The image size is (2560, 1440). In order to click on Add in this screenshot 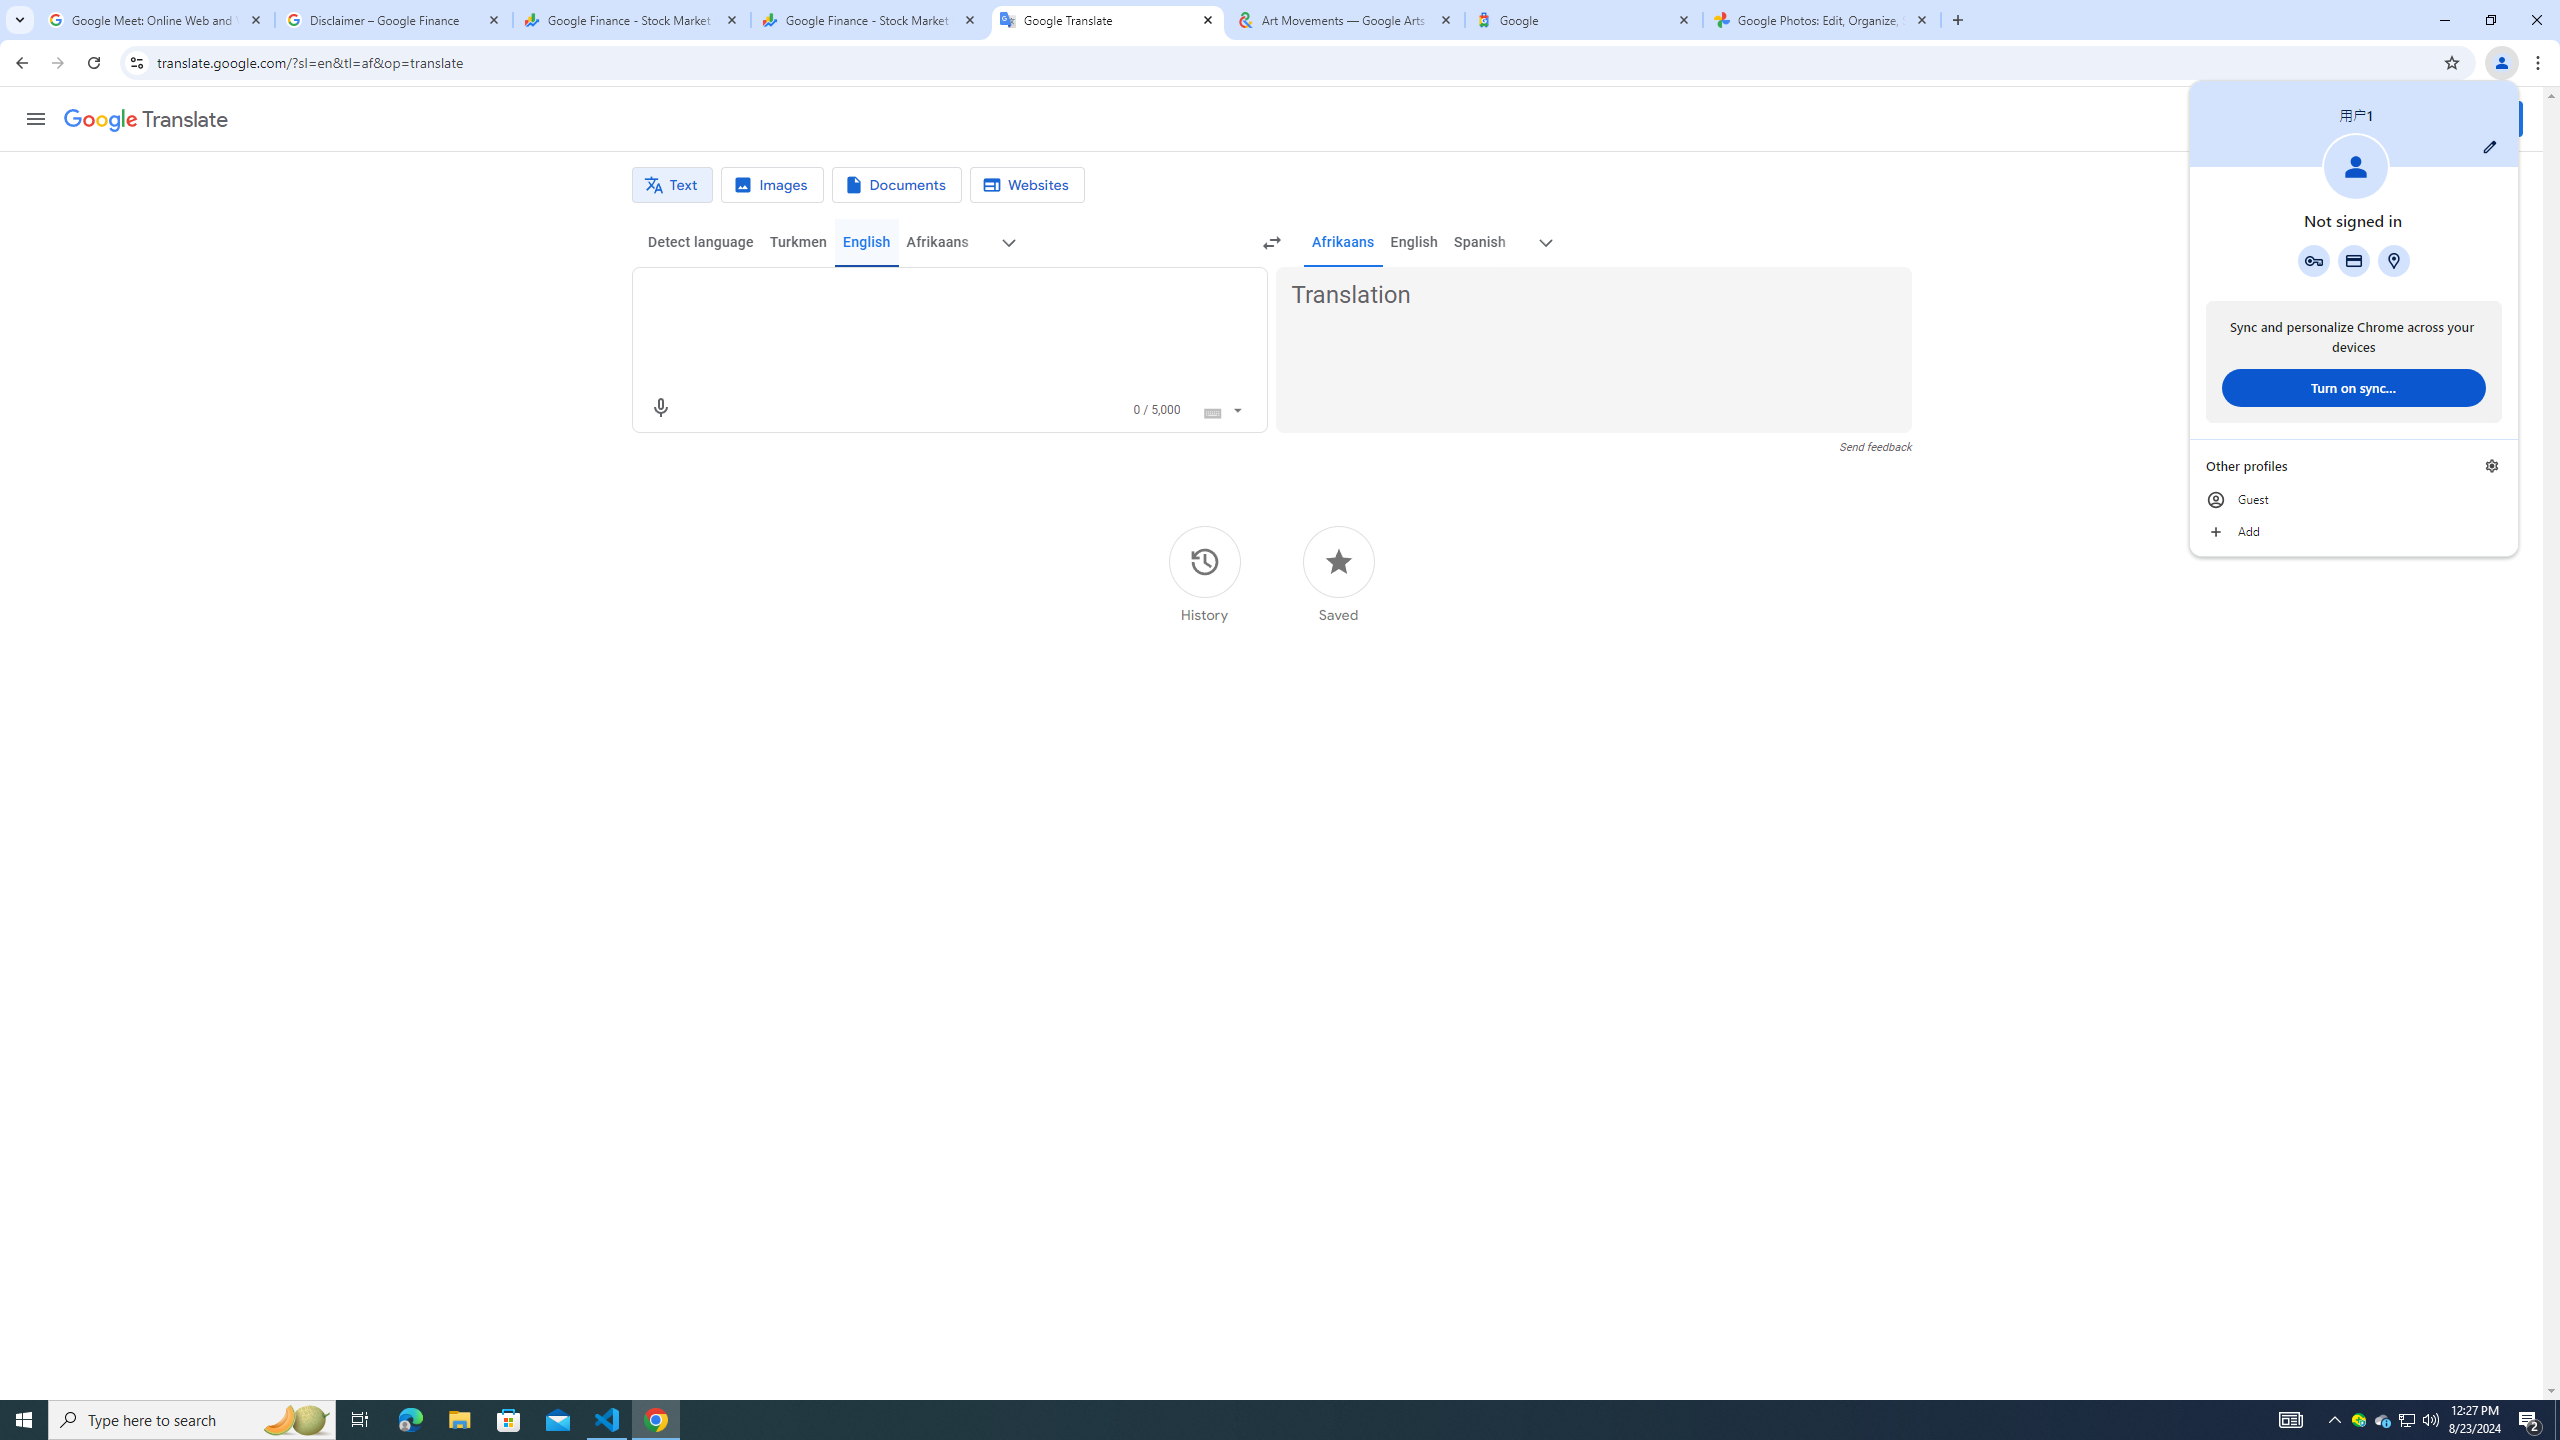, I will do `click(2490, 146)`.